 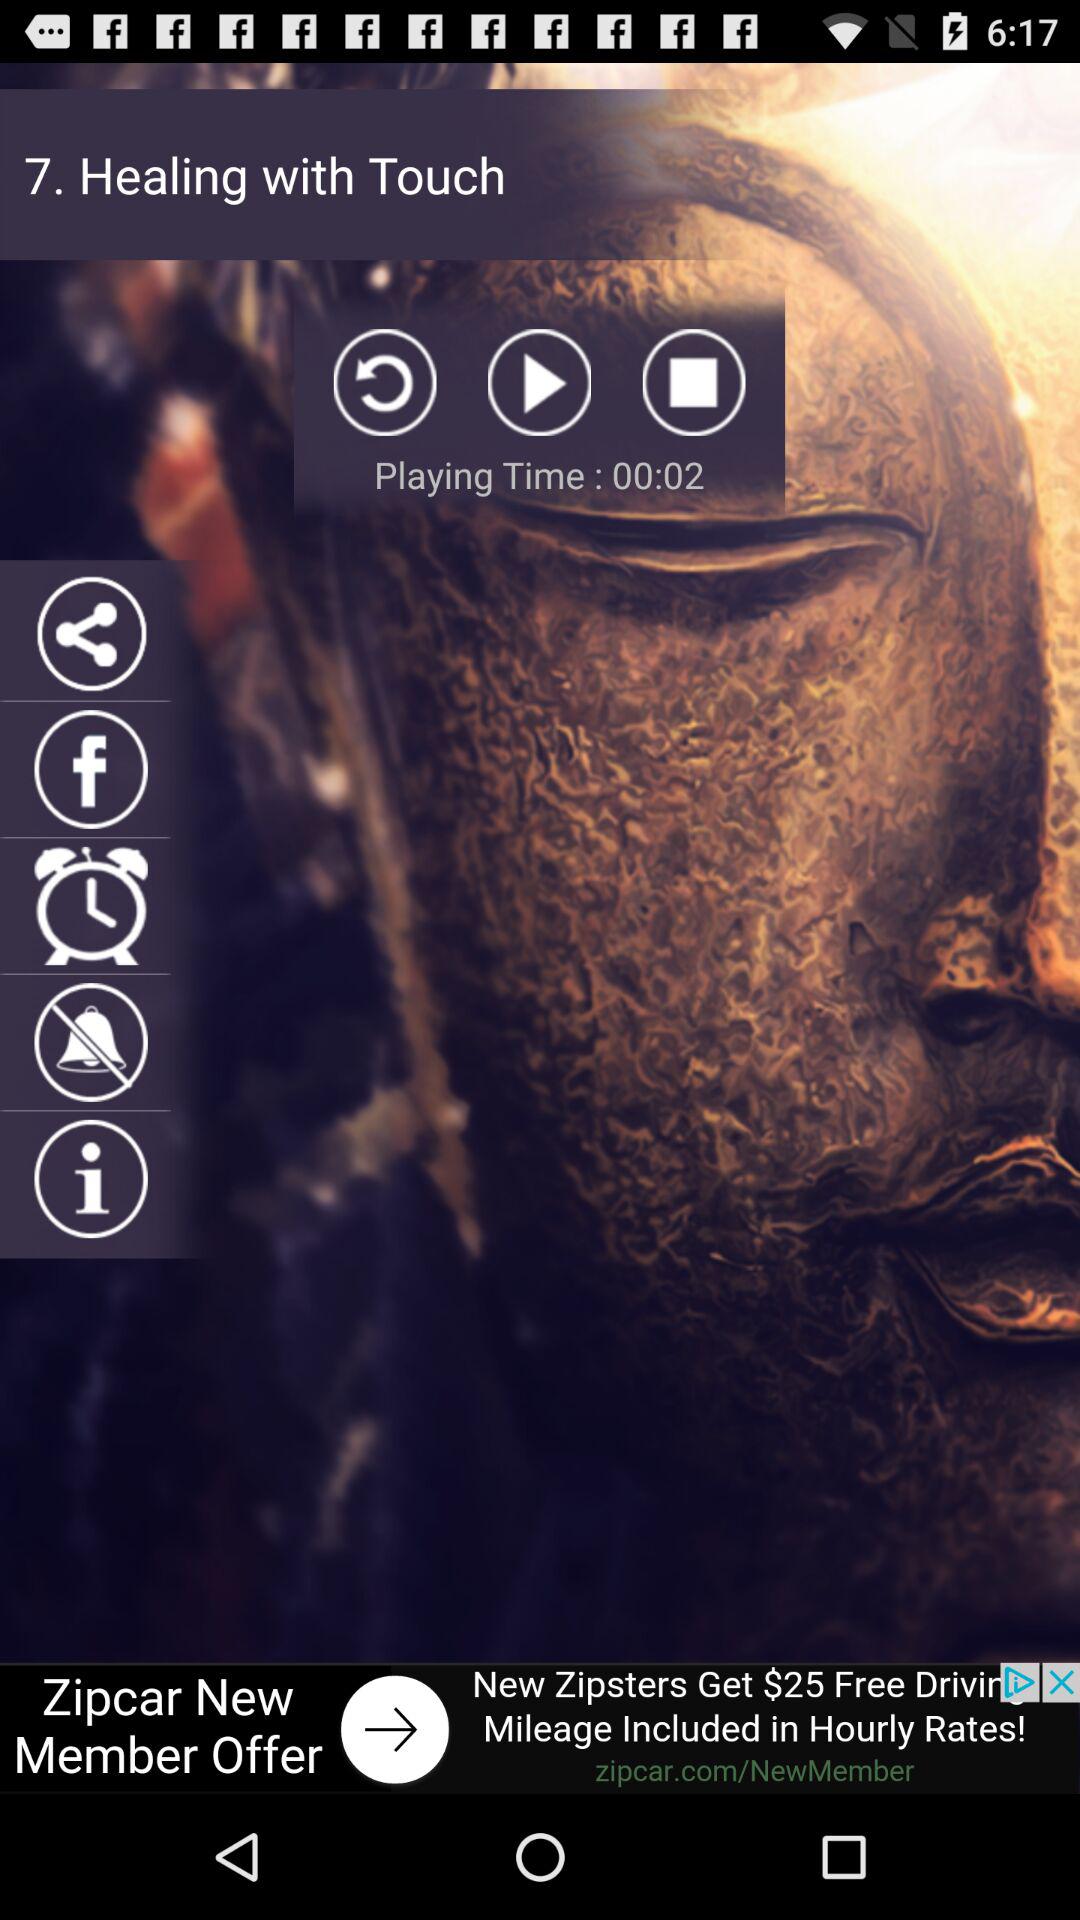 What do you see at coordinates (384, 382) in the screenshot?
I see `replay button` at bounding box center [384, 382].